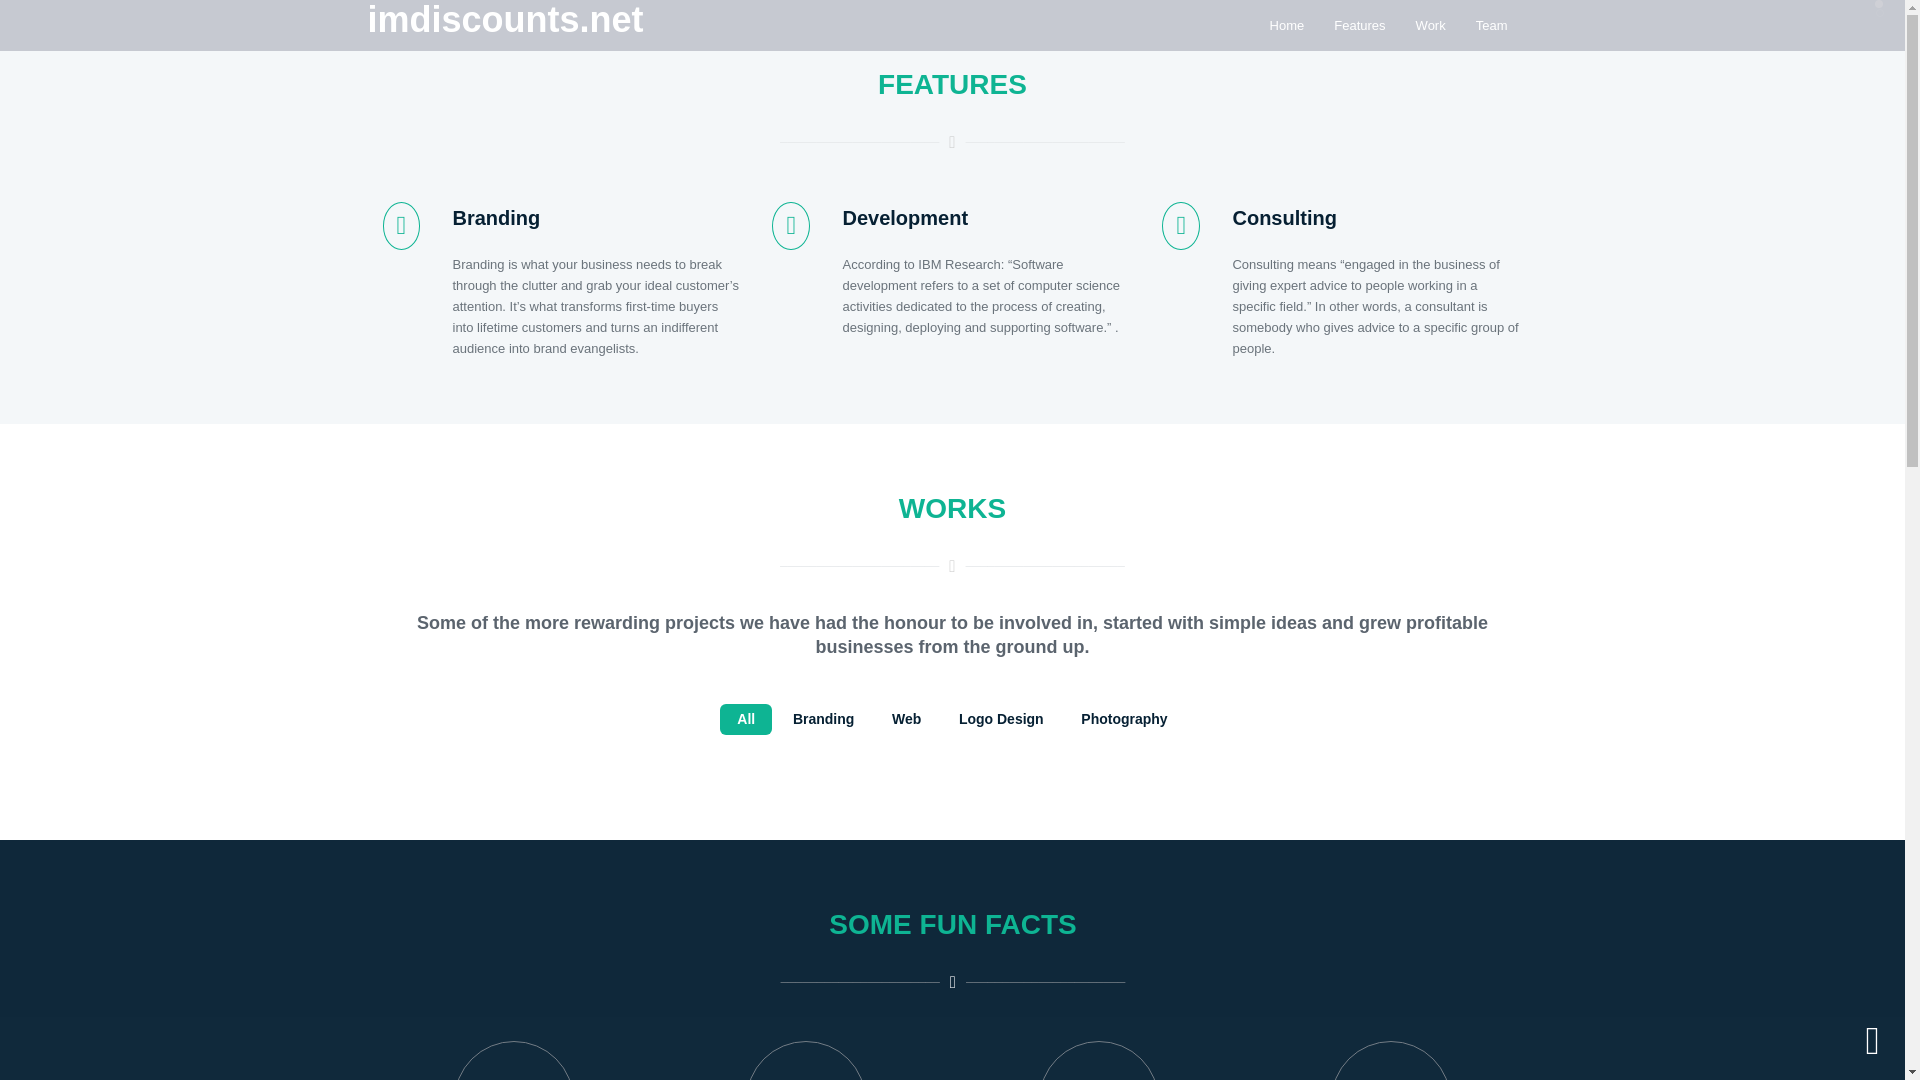 The image size is (1920, 1080). What do you see at coordinates (506, 24) in the screenshot?
I see `imdiscounts.net` at bounding box center [506, 24].